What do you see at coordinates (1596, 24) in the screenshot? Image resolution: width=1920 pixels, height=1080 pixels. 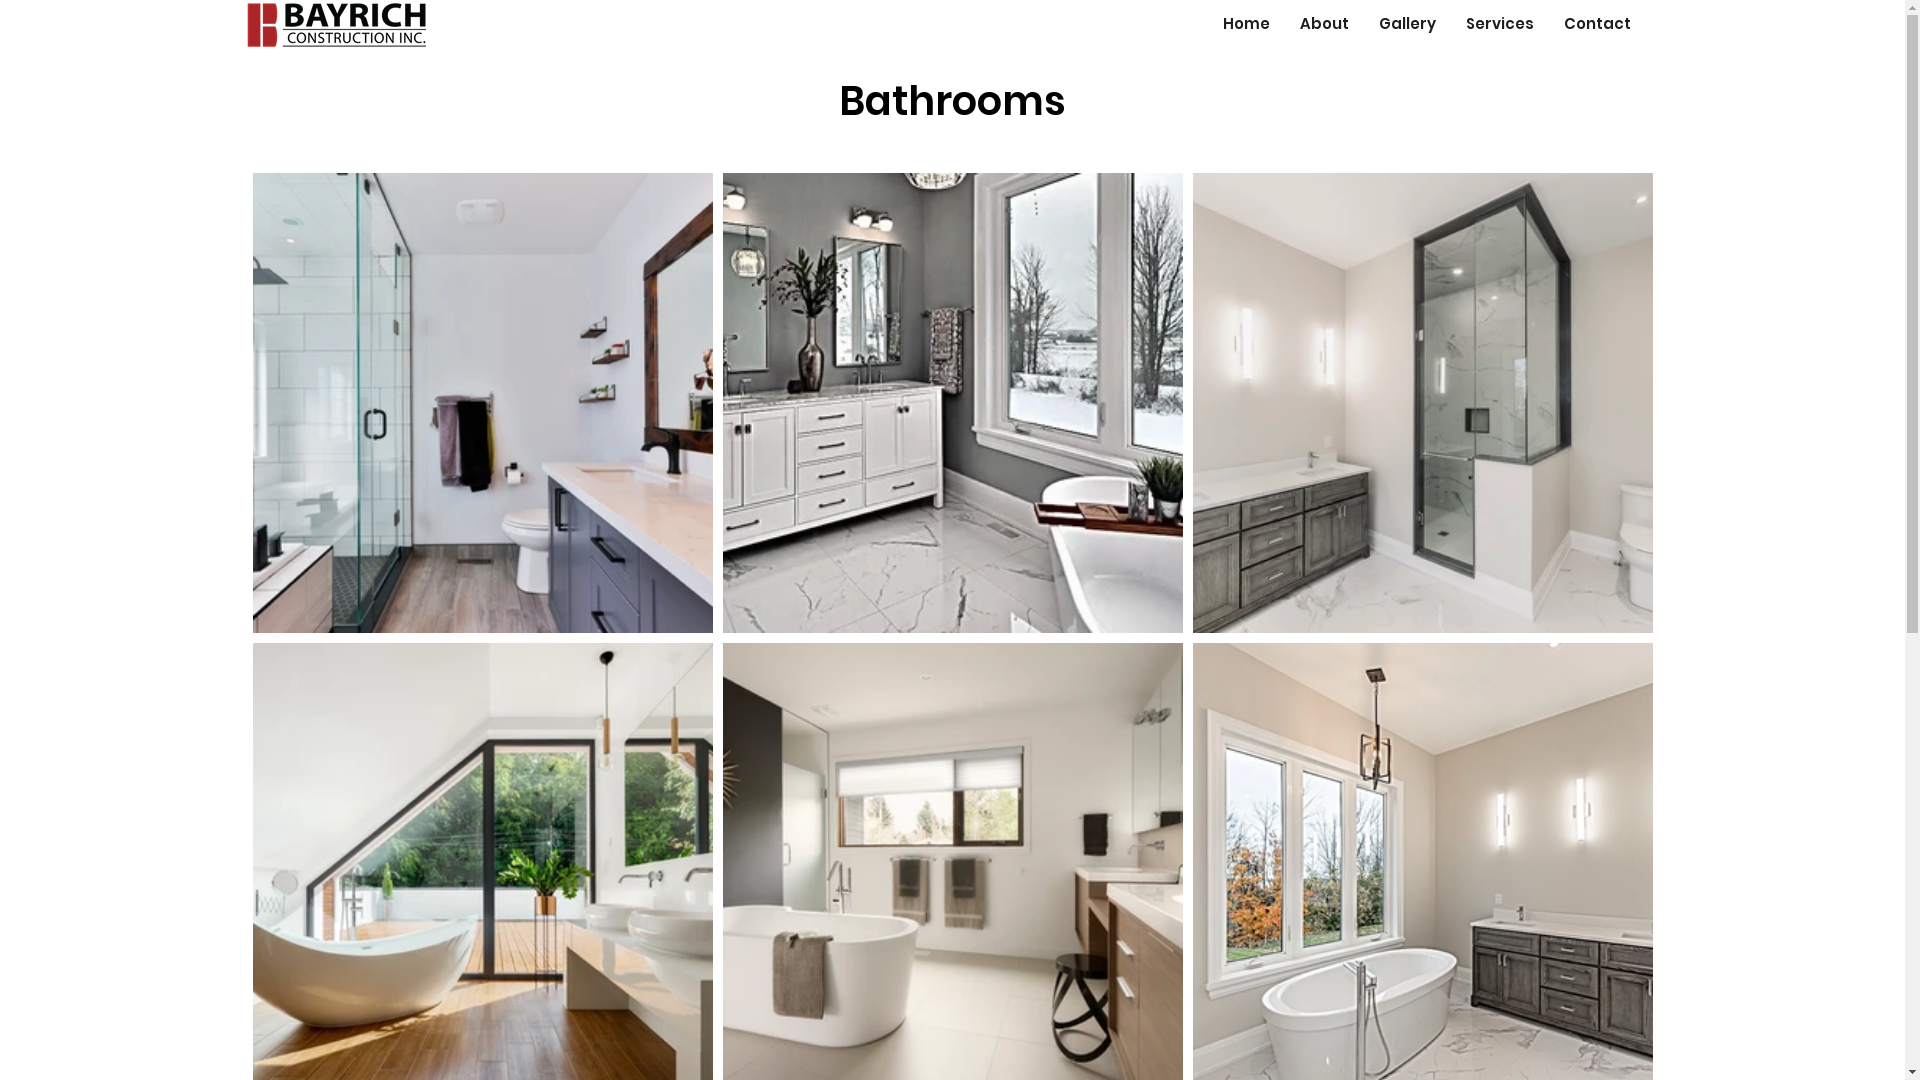 I see `Contact` at bounding box center [1596, 24].